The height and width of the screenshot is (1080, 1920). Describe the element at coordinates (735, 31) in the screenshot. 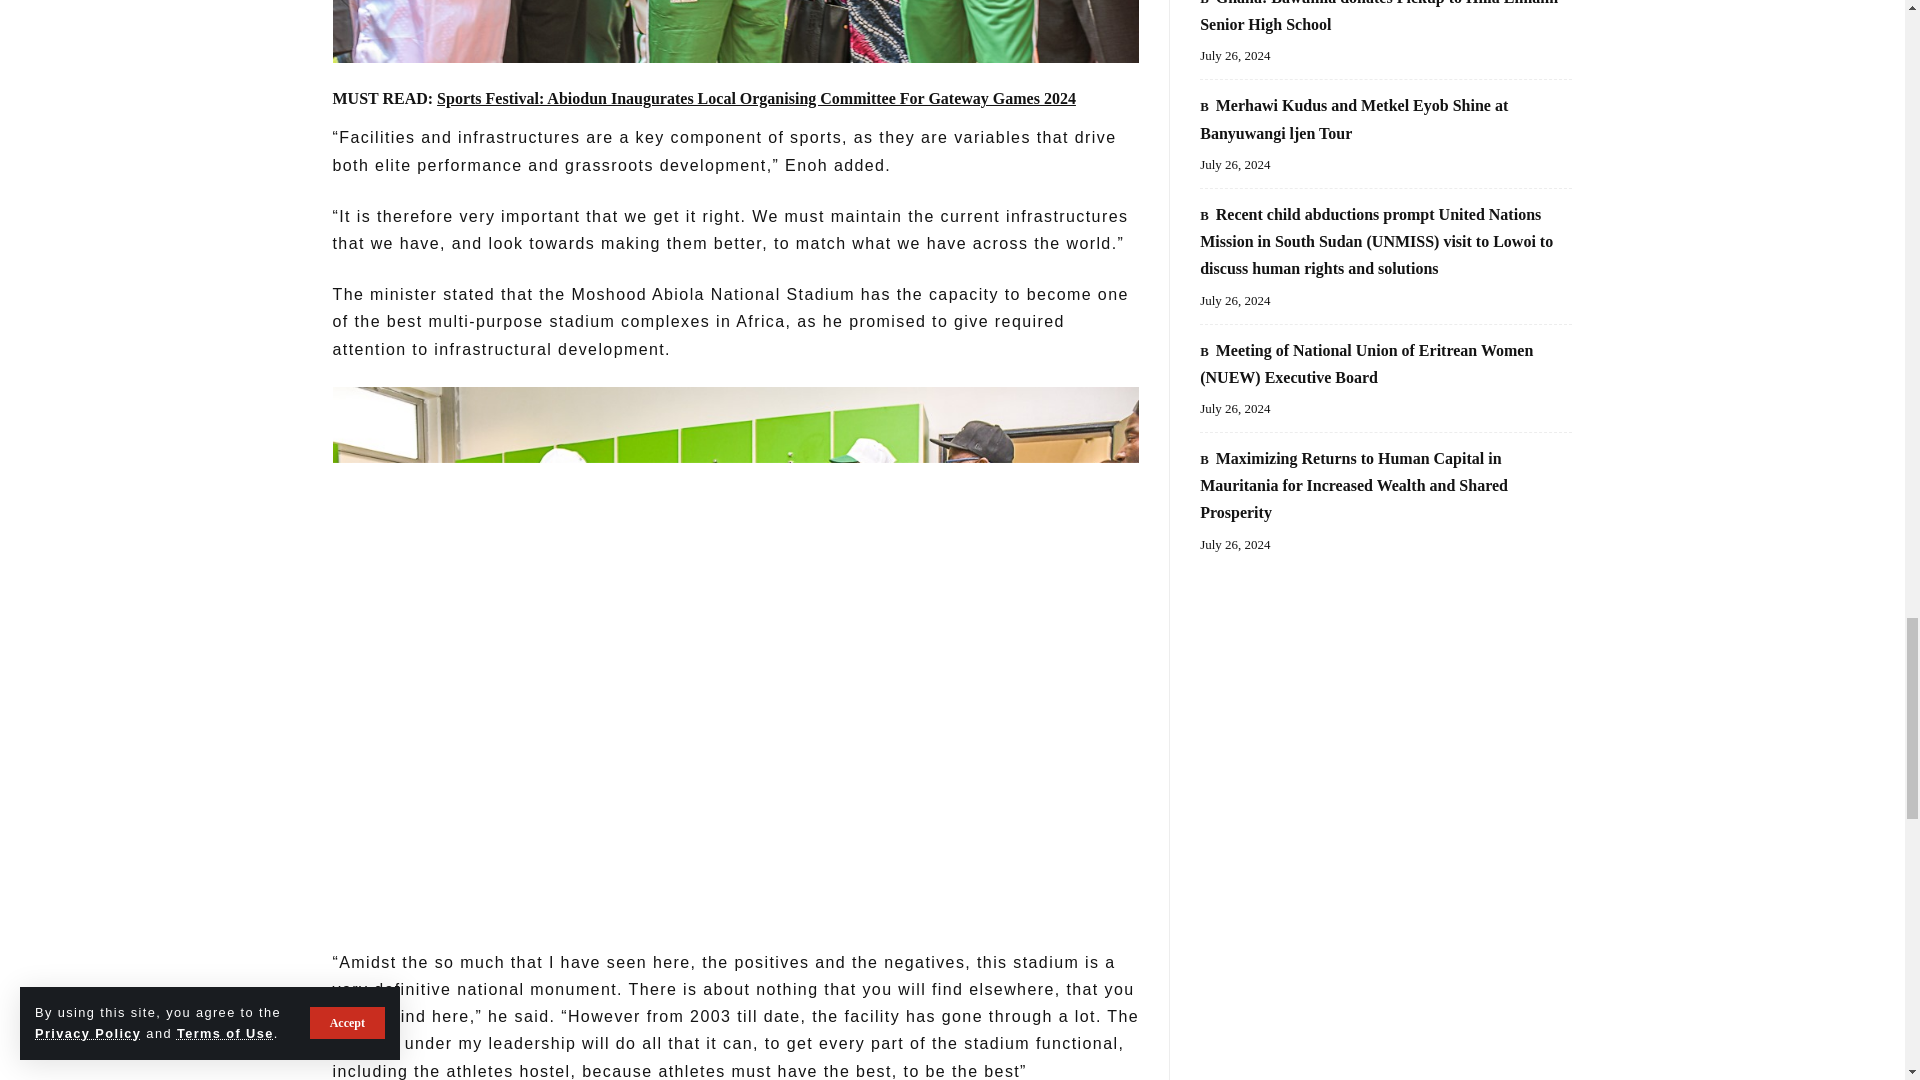

I see `WhatsApp Image 2023 08 23 at 3.08.52 PM` at that location.